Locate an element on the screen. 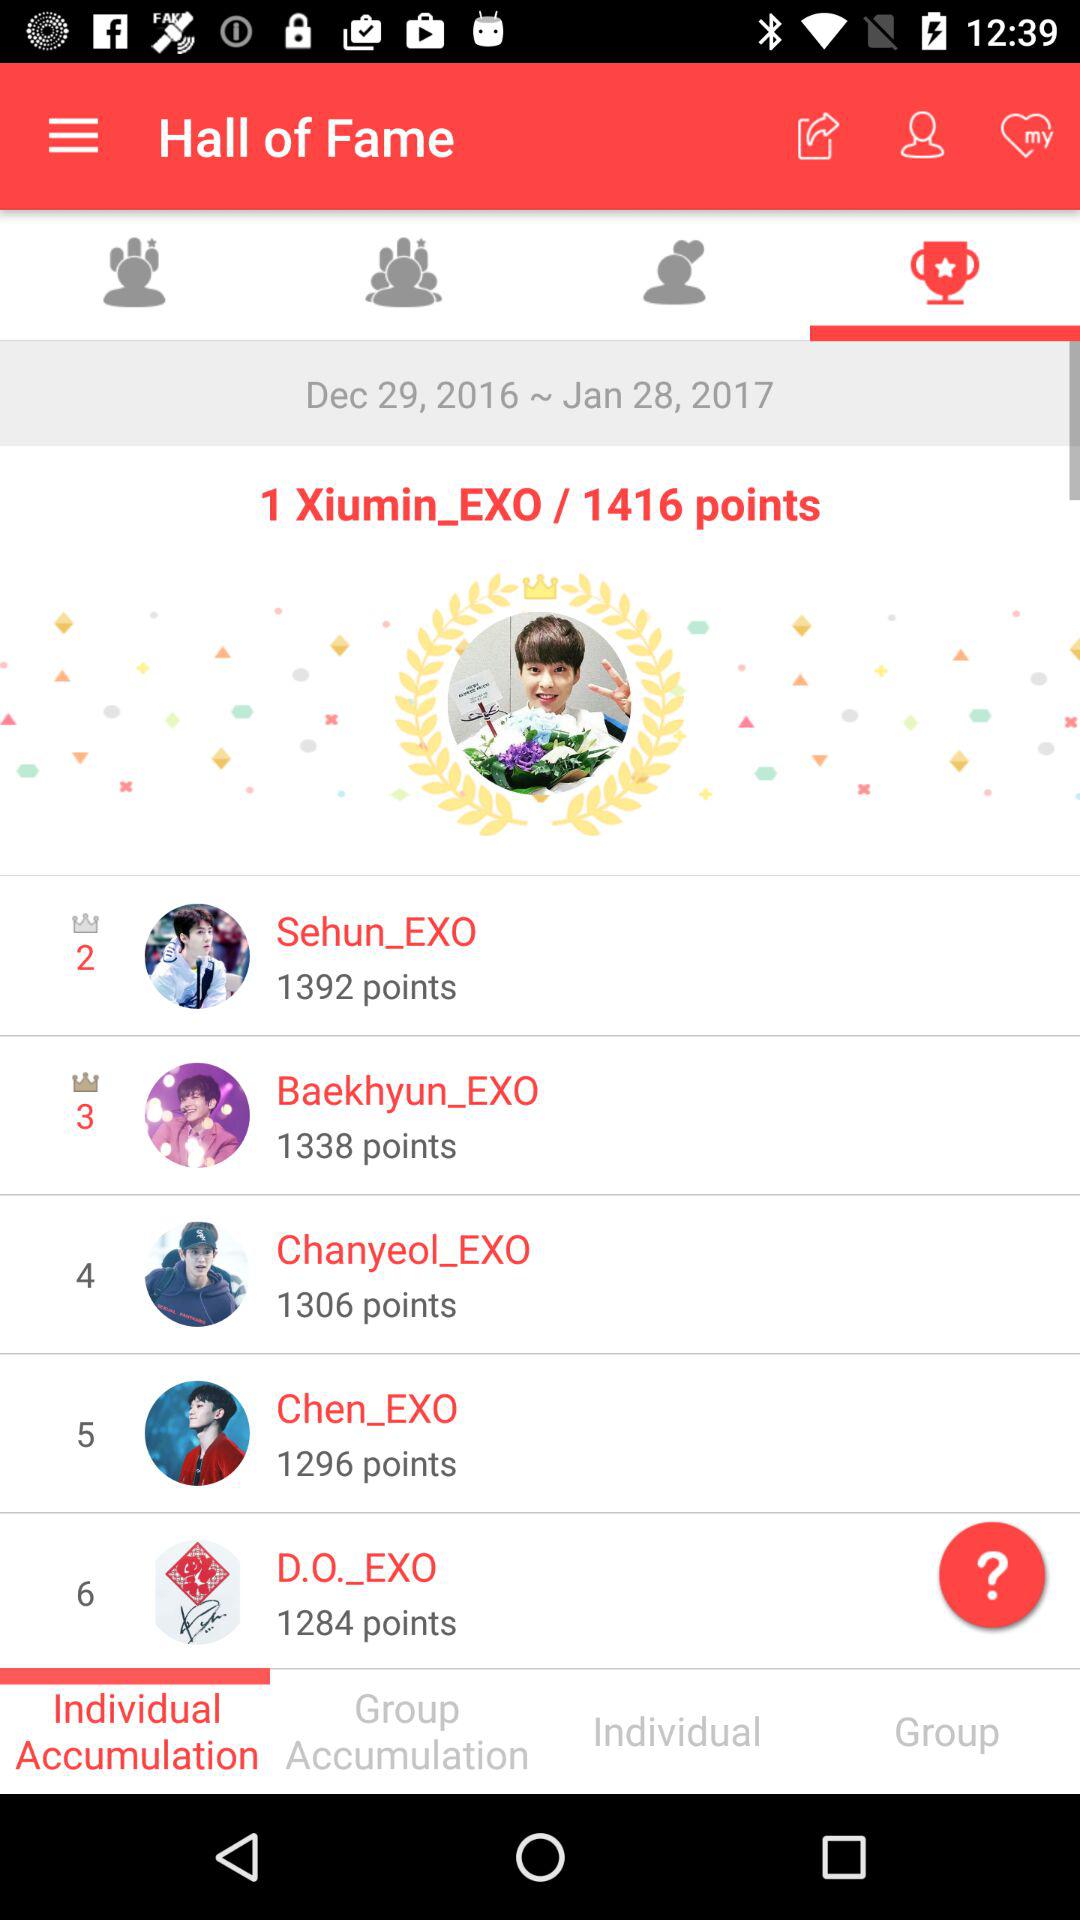  turn off icon to the left of the hall of fame app is located at coordinates (73, 136).